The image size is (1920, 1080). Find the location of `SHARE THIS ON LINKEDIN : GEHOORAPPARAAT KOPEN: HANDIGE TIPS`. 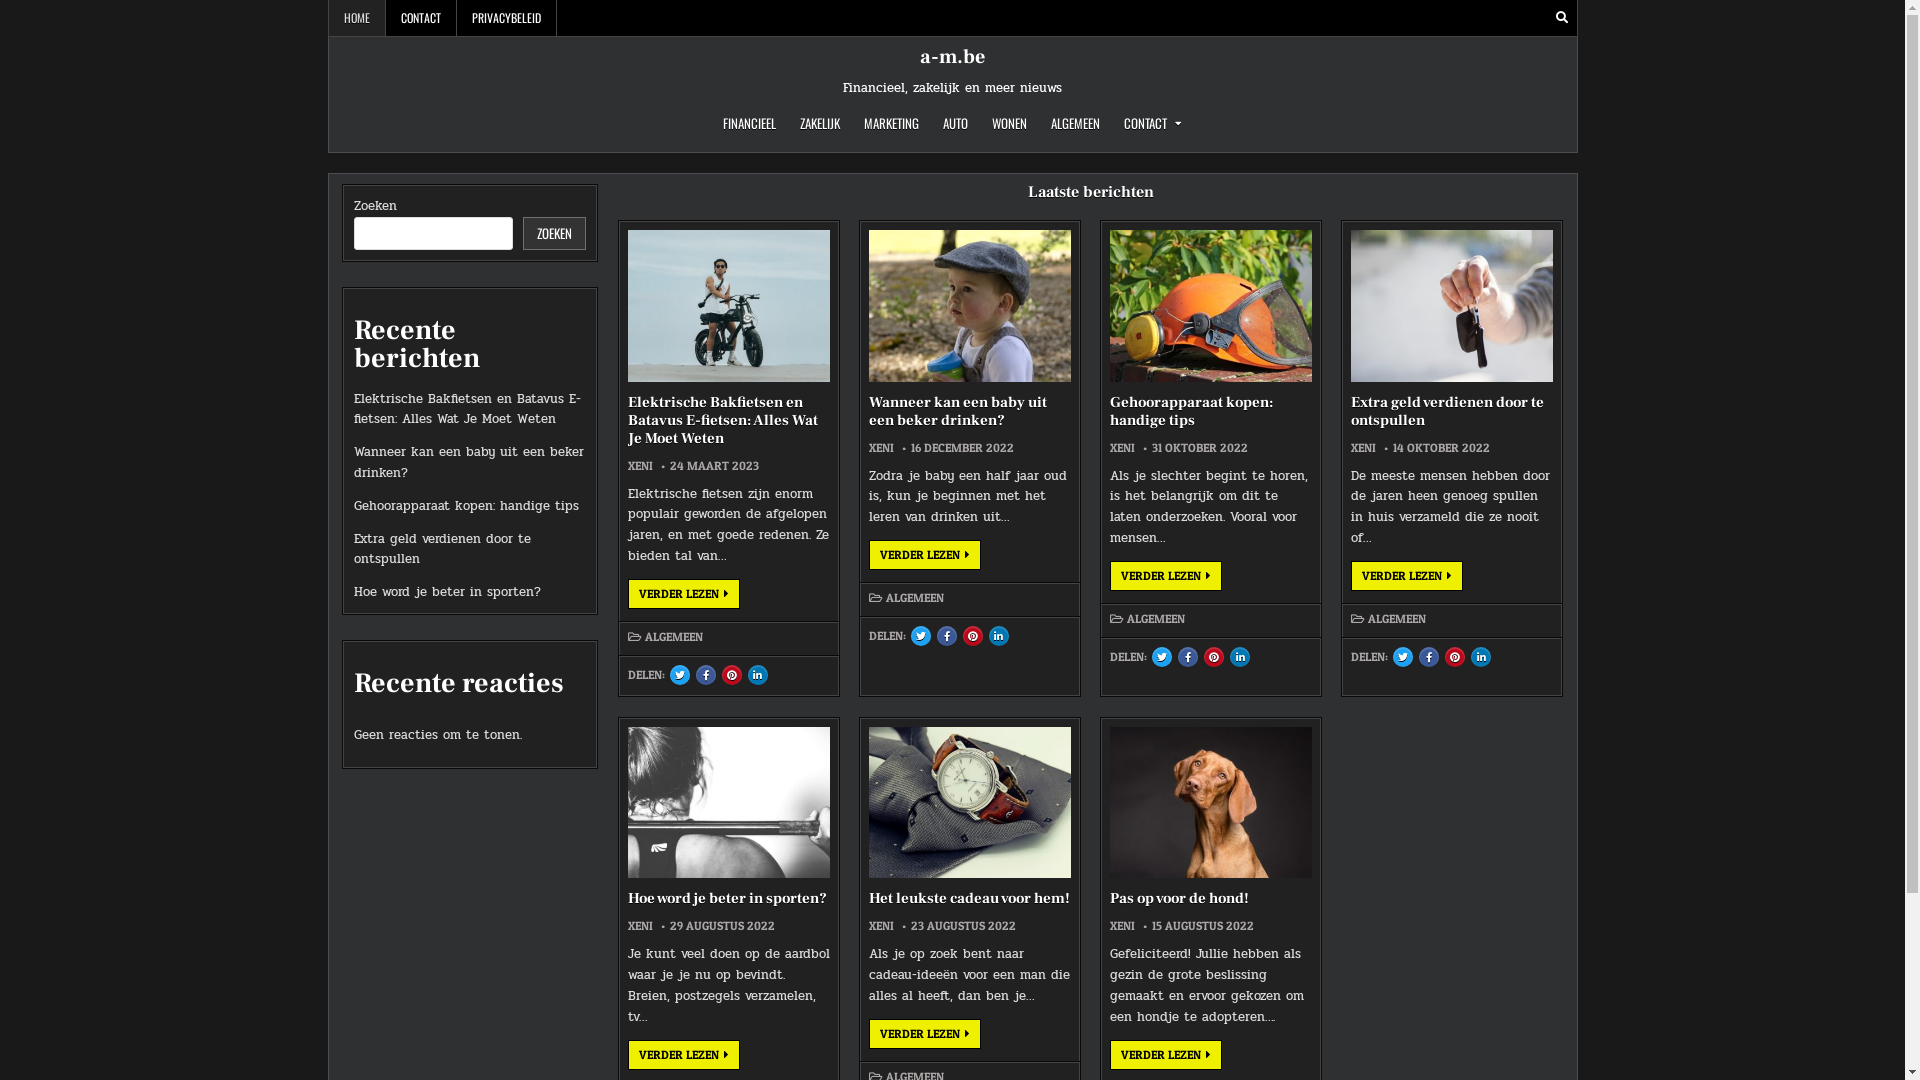

SHARE THIS ON LINKEDIN : GEHOORAPPARAAT KOPEN: HANDIGE TIPS is located at coordinates (1240, 657).